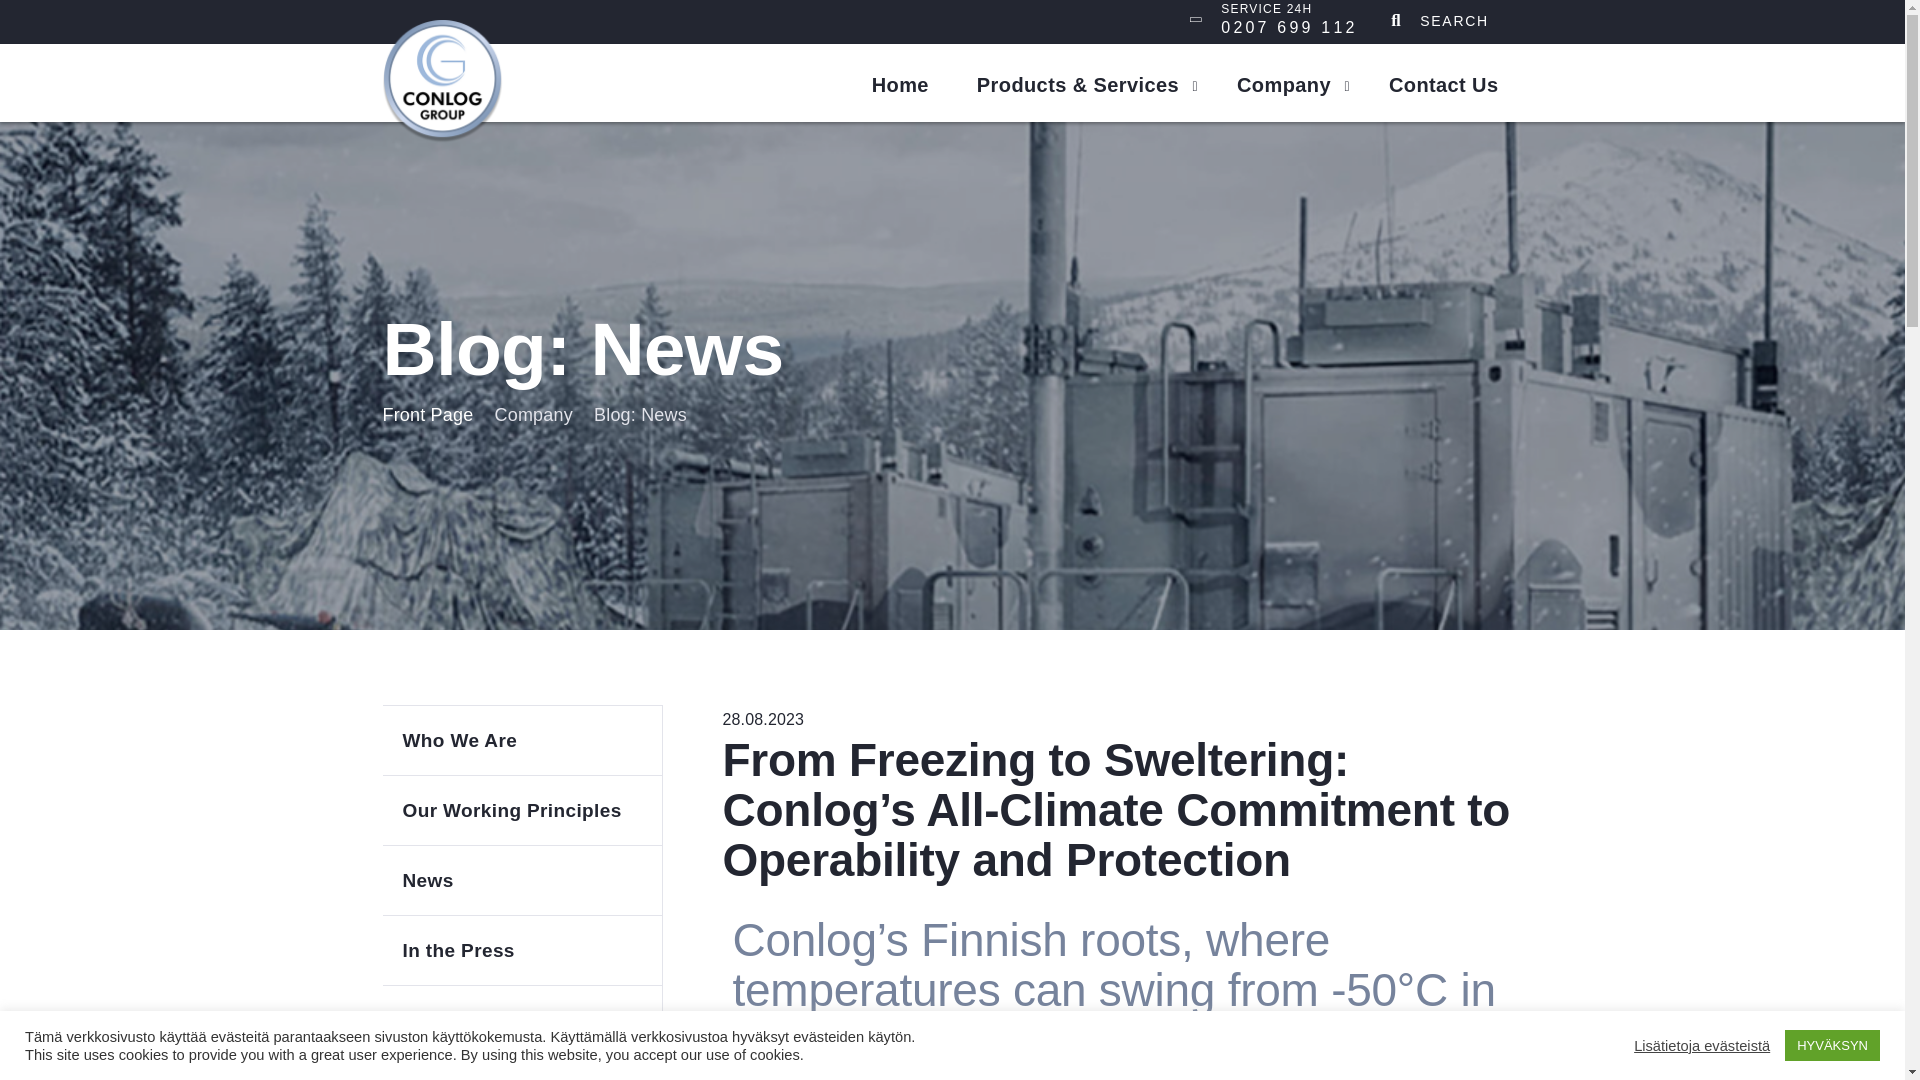 This screenshot has width=1920, height=1080. I want to click on Front Page, so click(521, 880).